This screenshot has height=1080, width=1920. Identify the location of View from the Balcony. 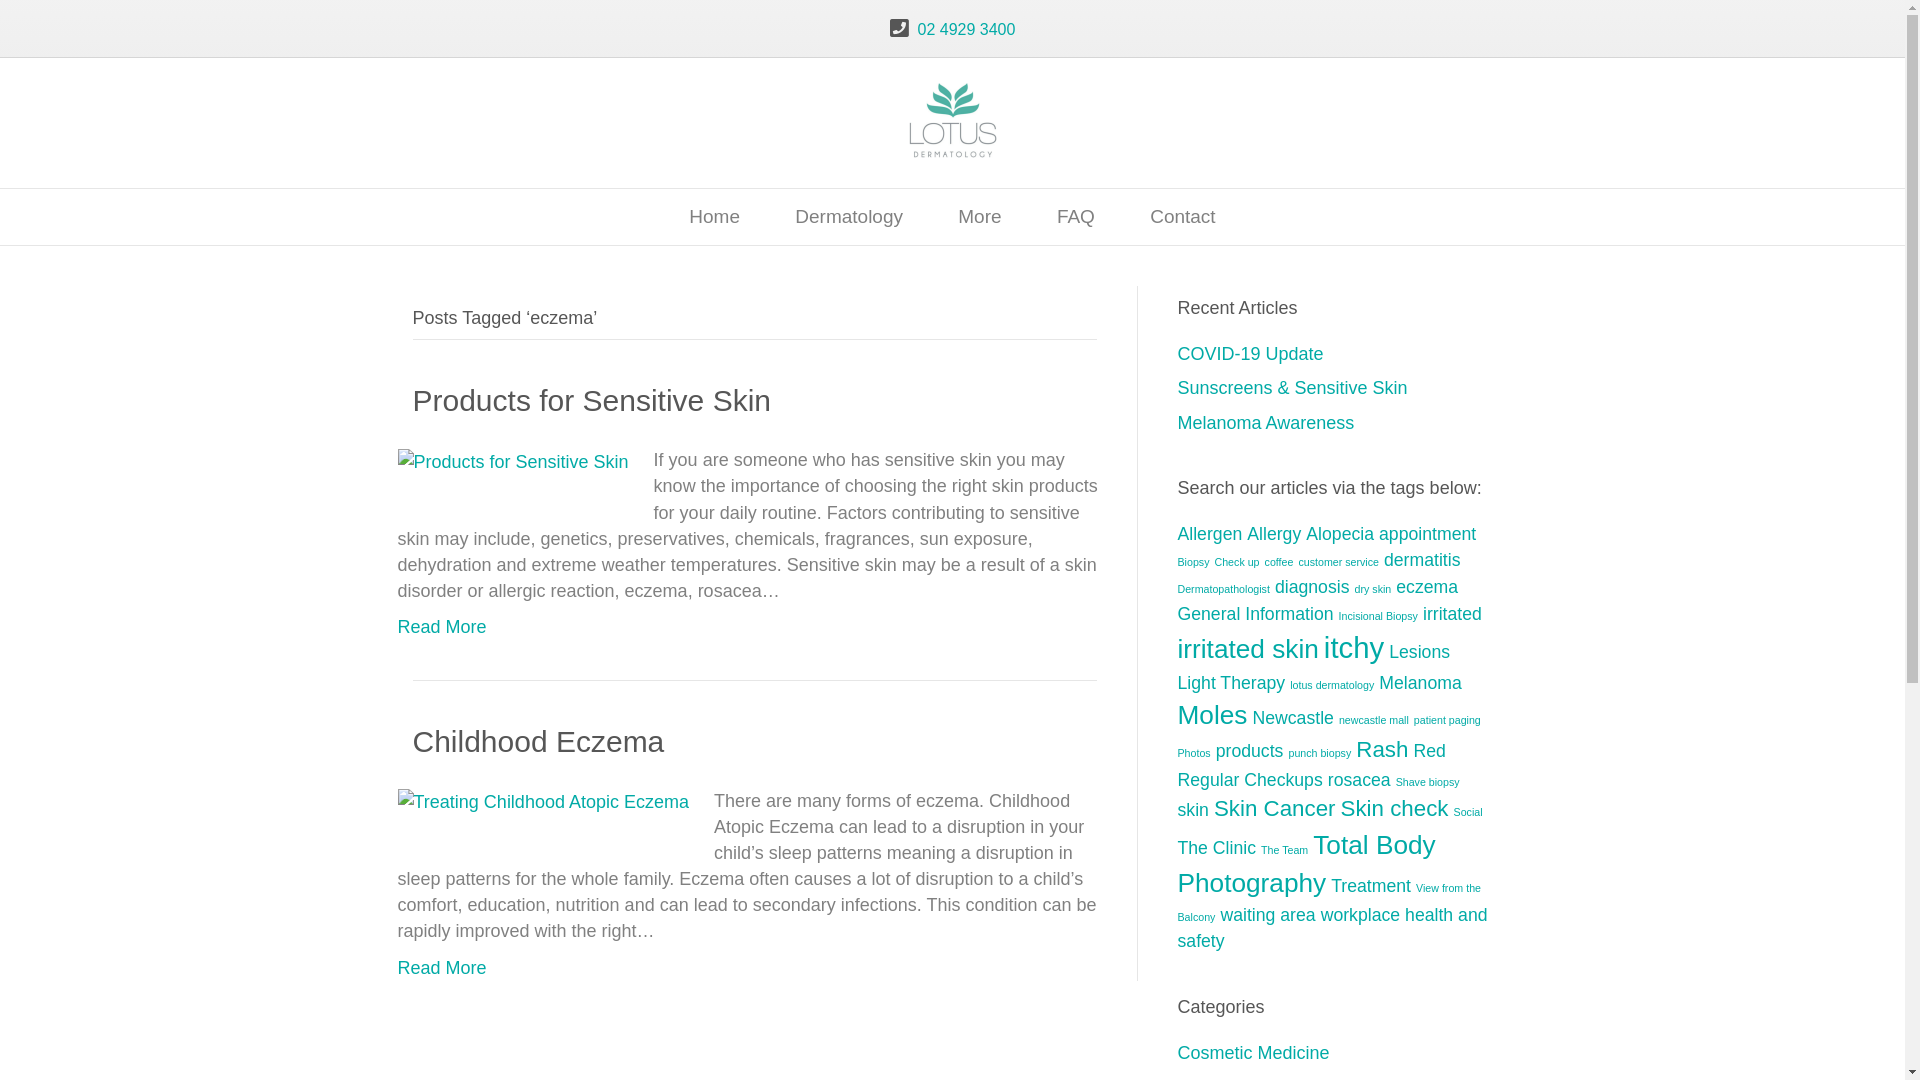
(1330, 902).